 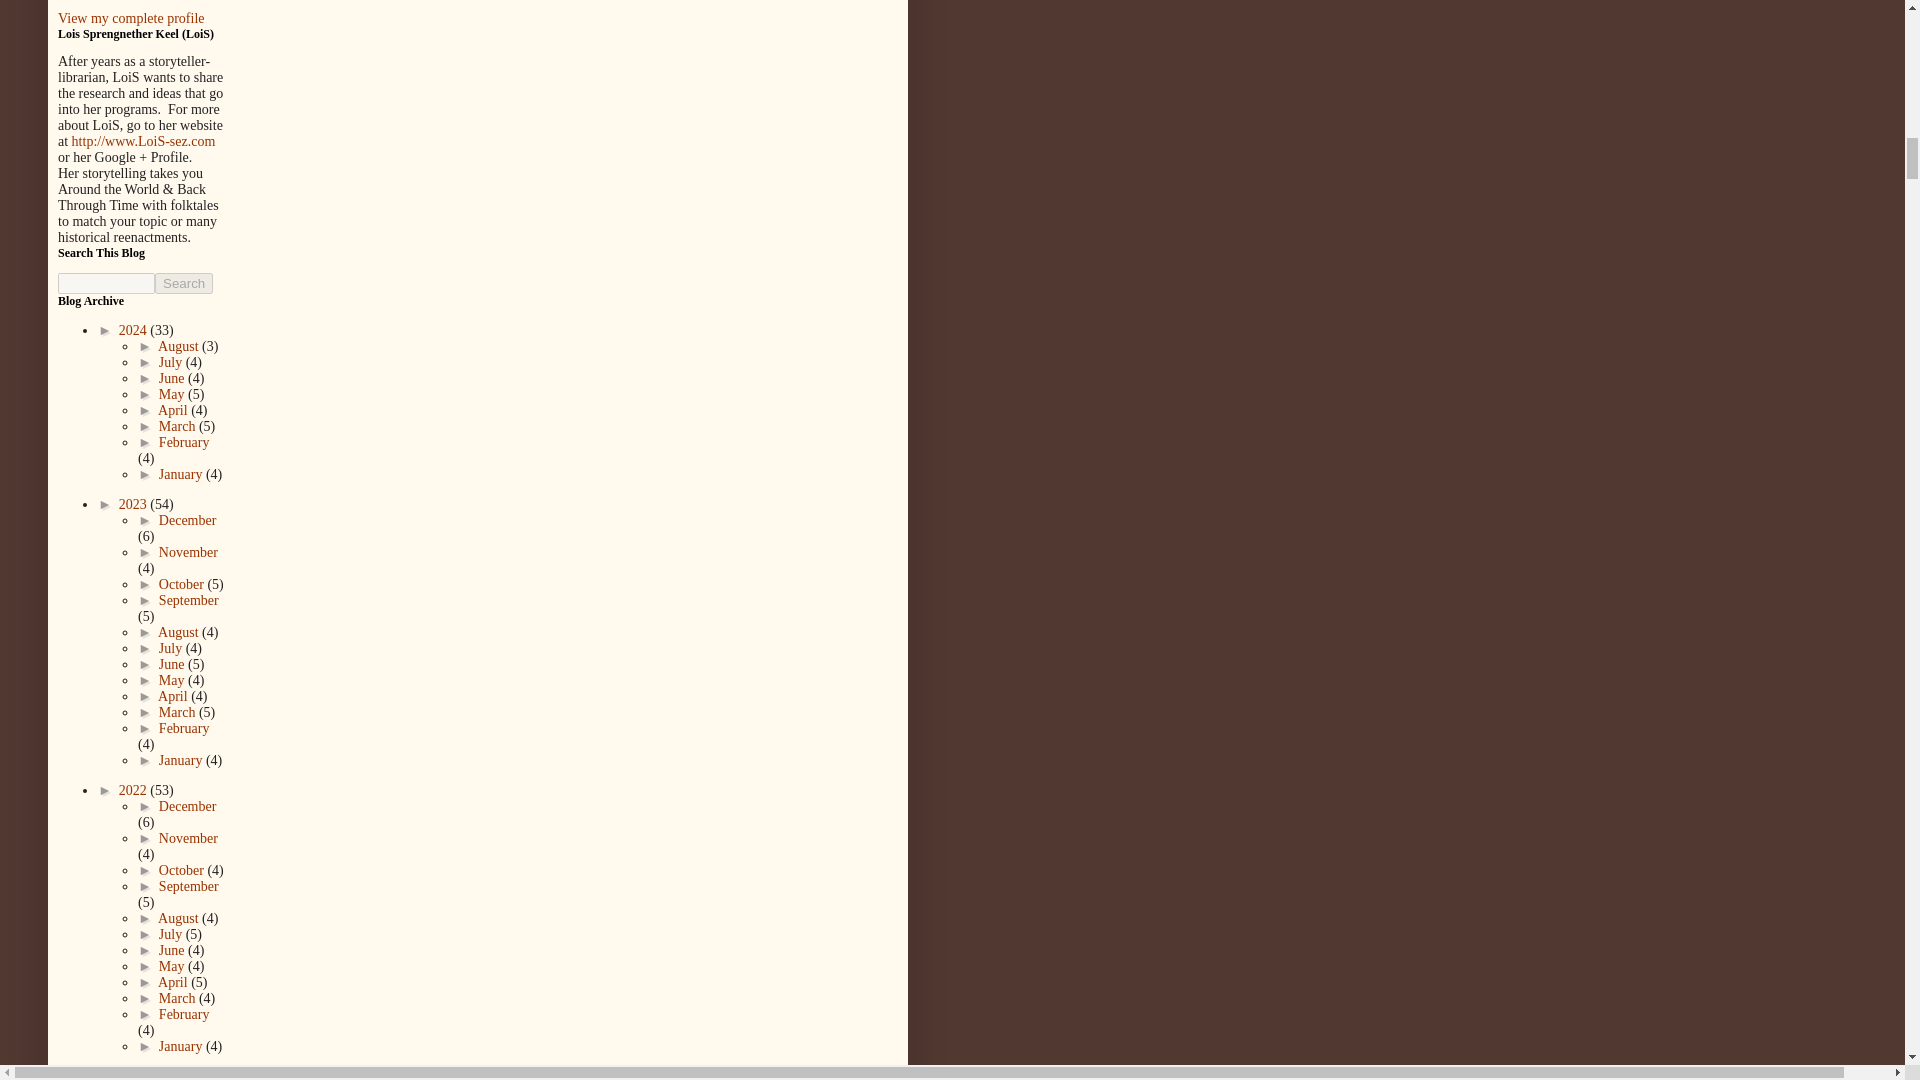 What do you see at coordinates (184, 283) in the screenshot?
I see `Search` at bounding box center [184, 283].